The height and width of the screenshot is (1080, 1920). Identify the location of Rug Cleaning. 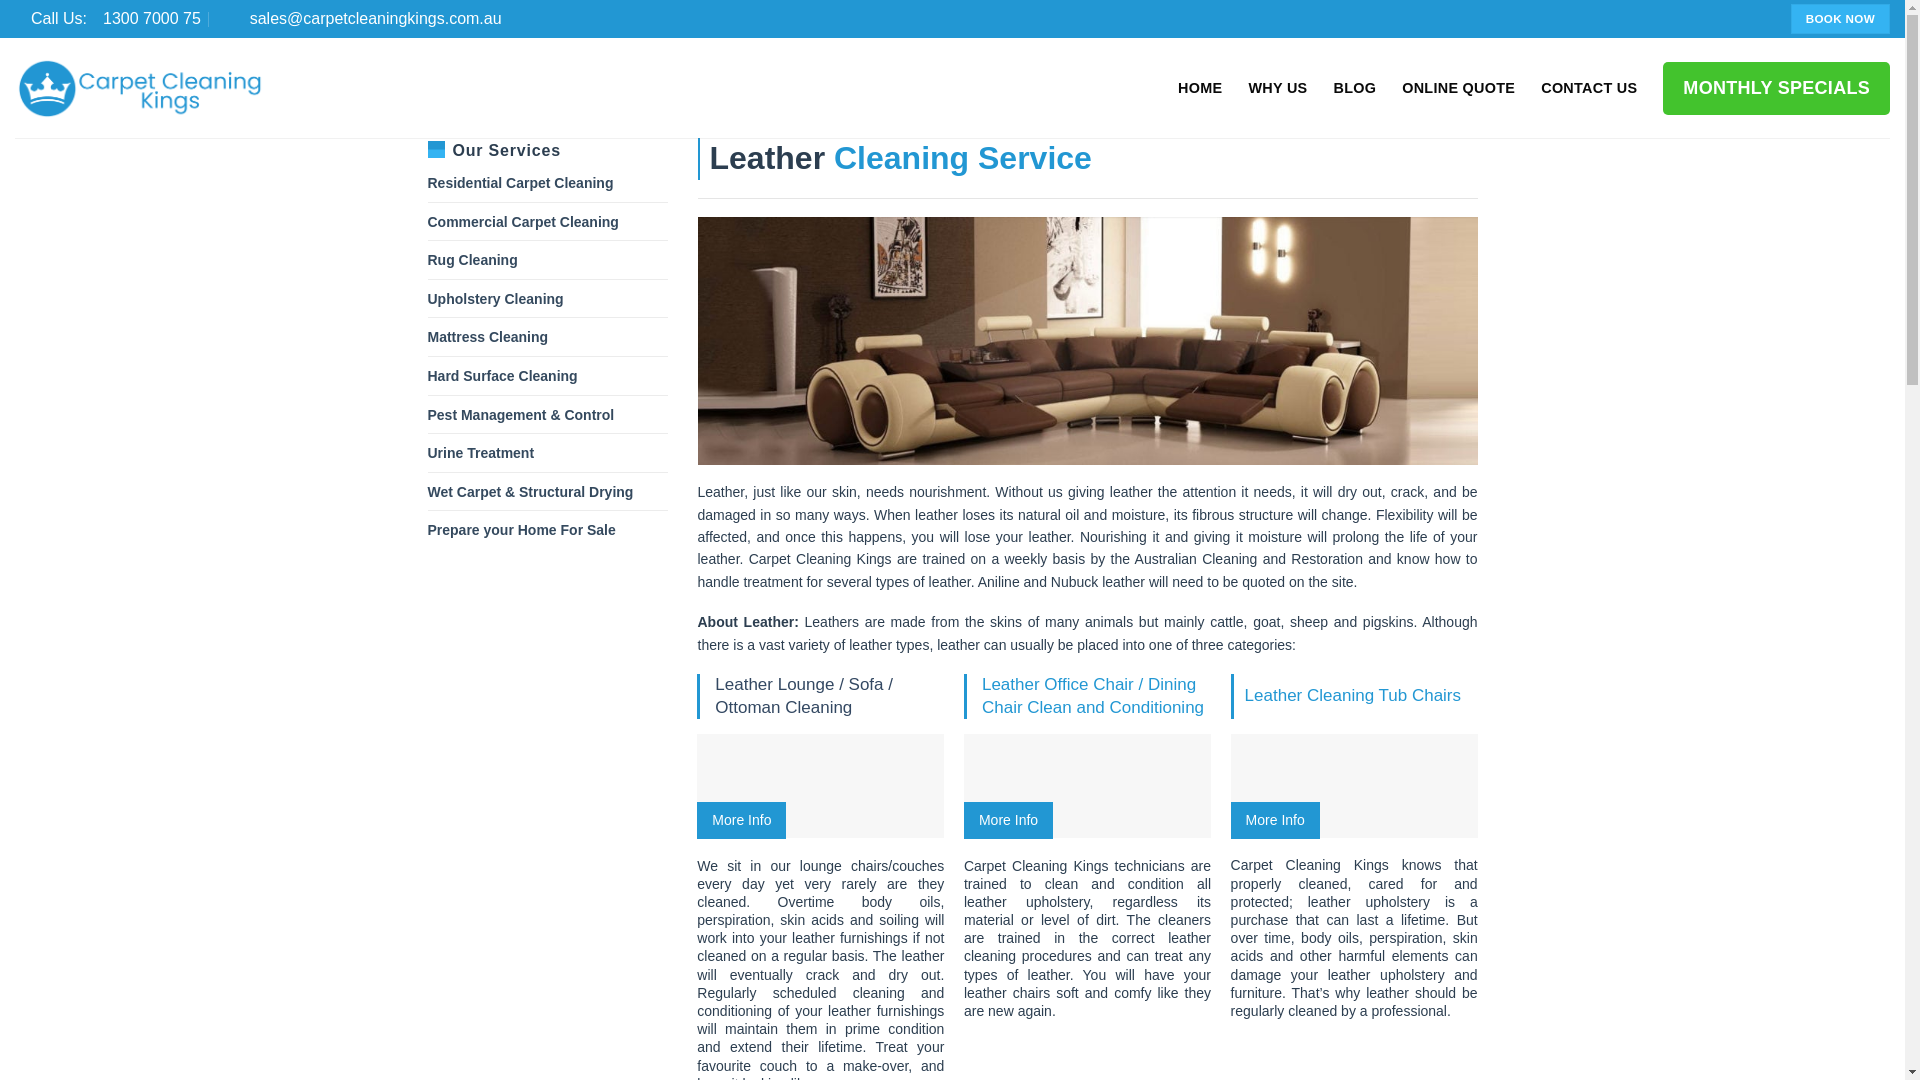
(473, 259).